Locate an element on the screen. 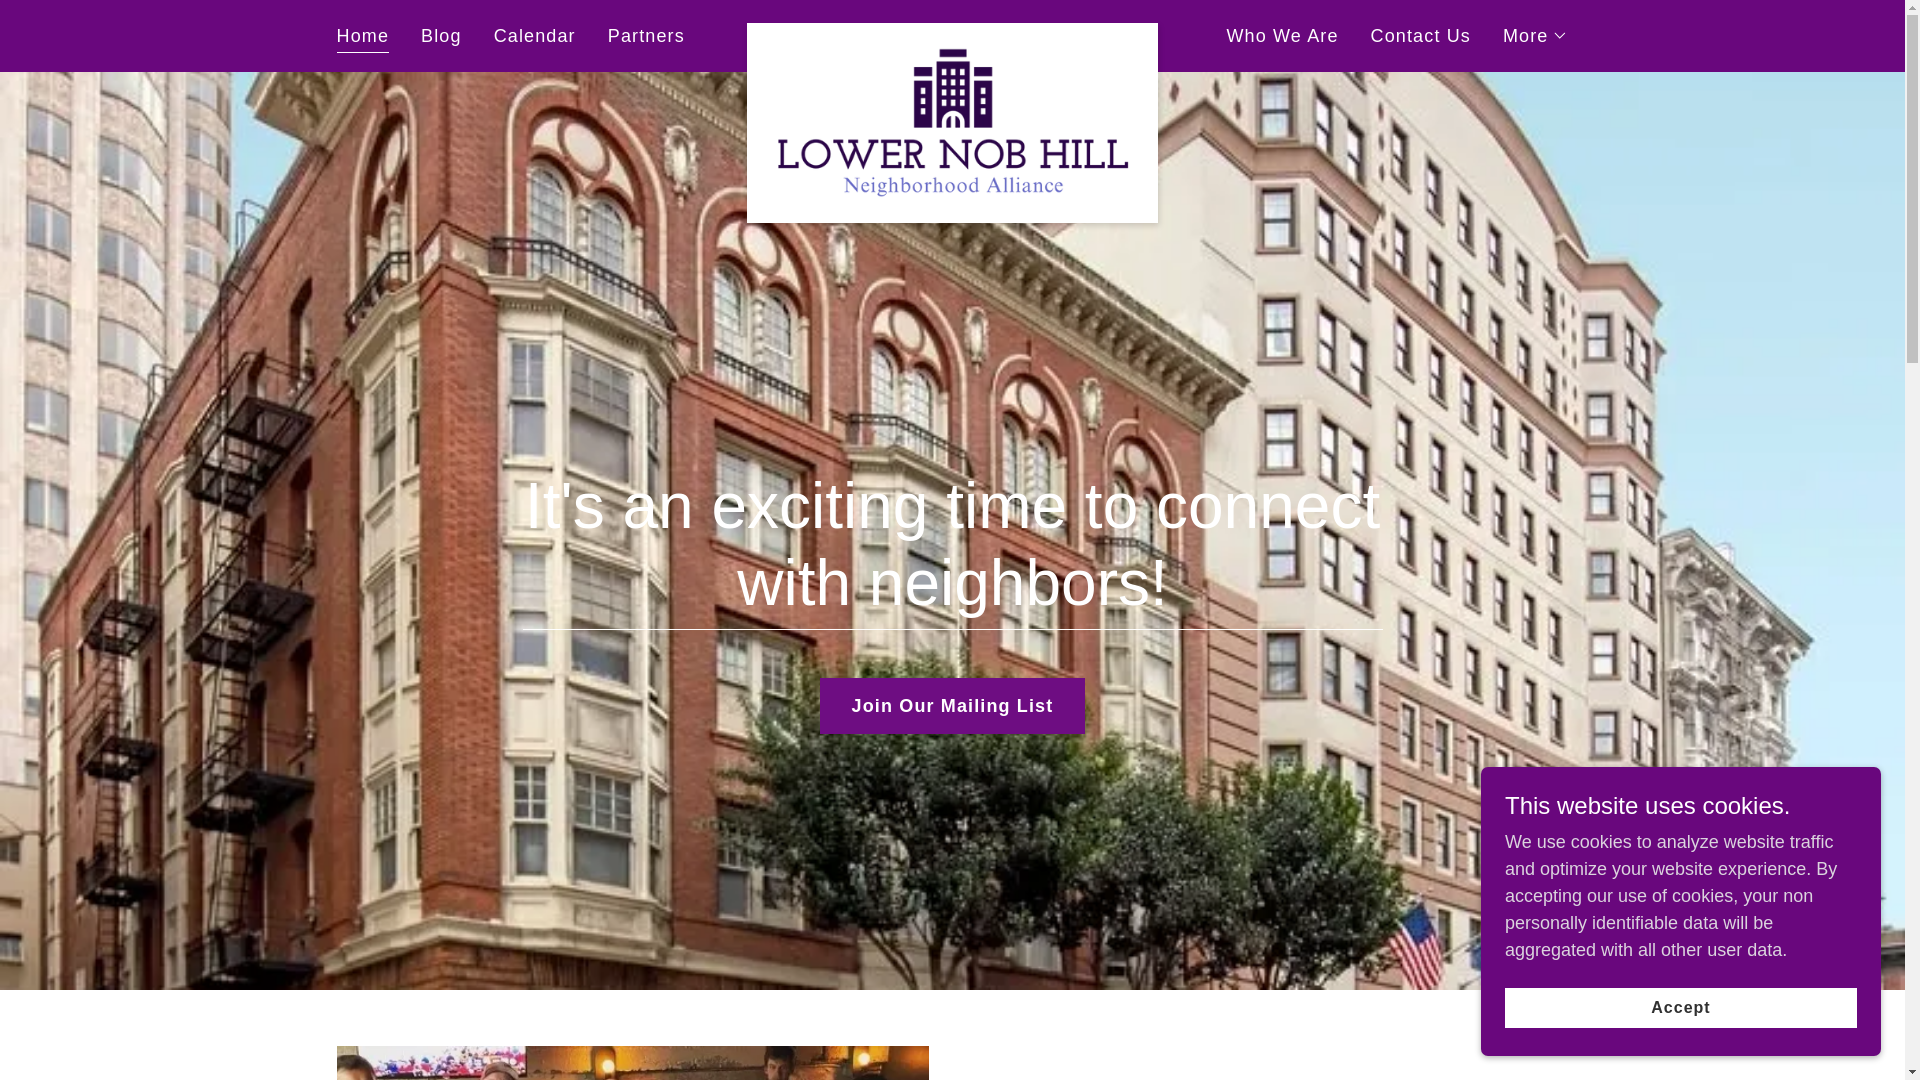  Blog is located at coordinates (441, 36).